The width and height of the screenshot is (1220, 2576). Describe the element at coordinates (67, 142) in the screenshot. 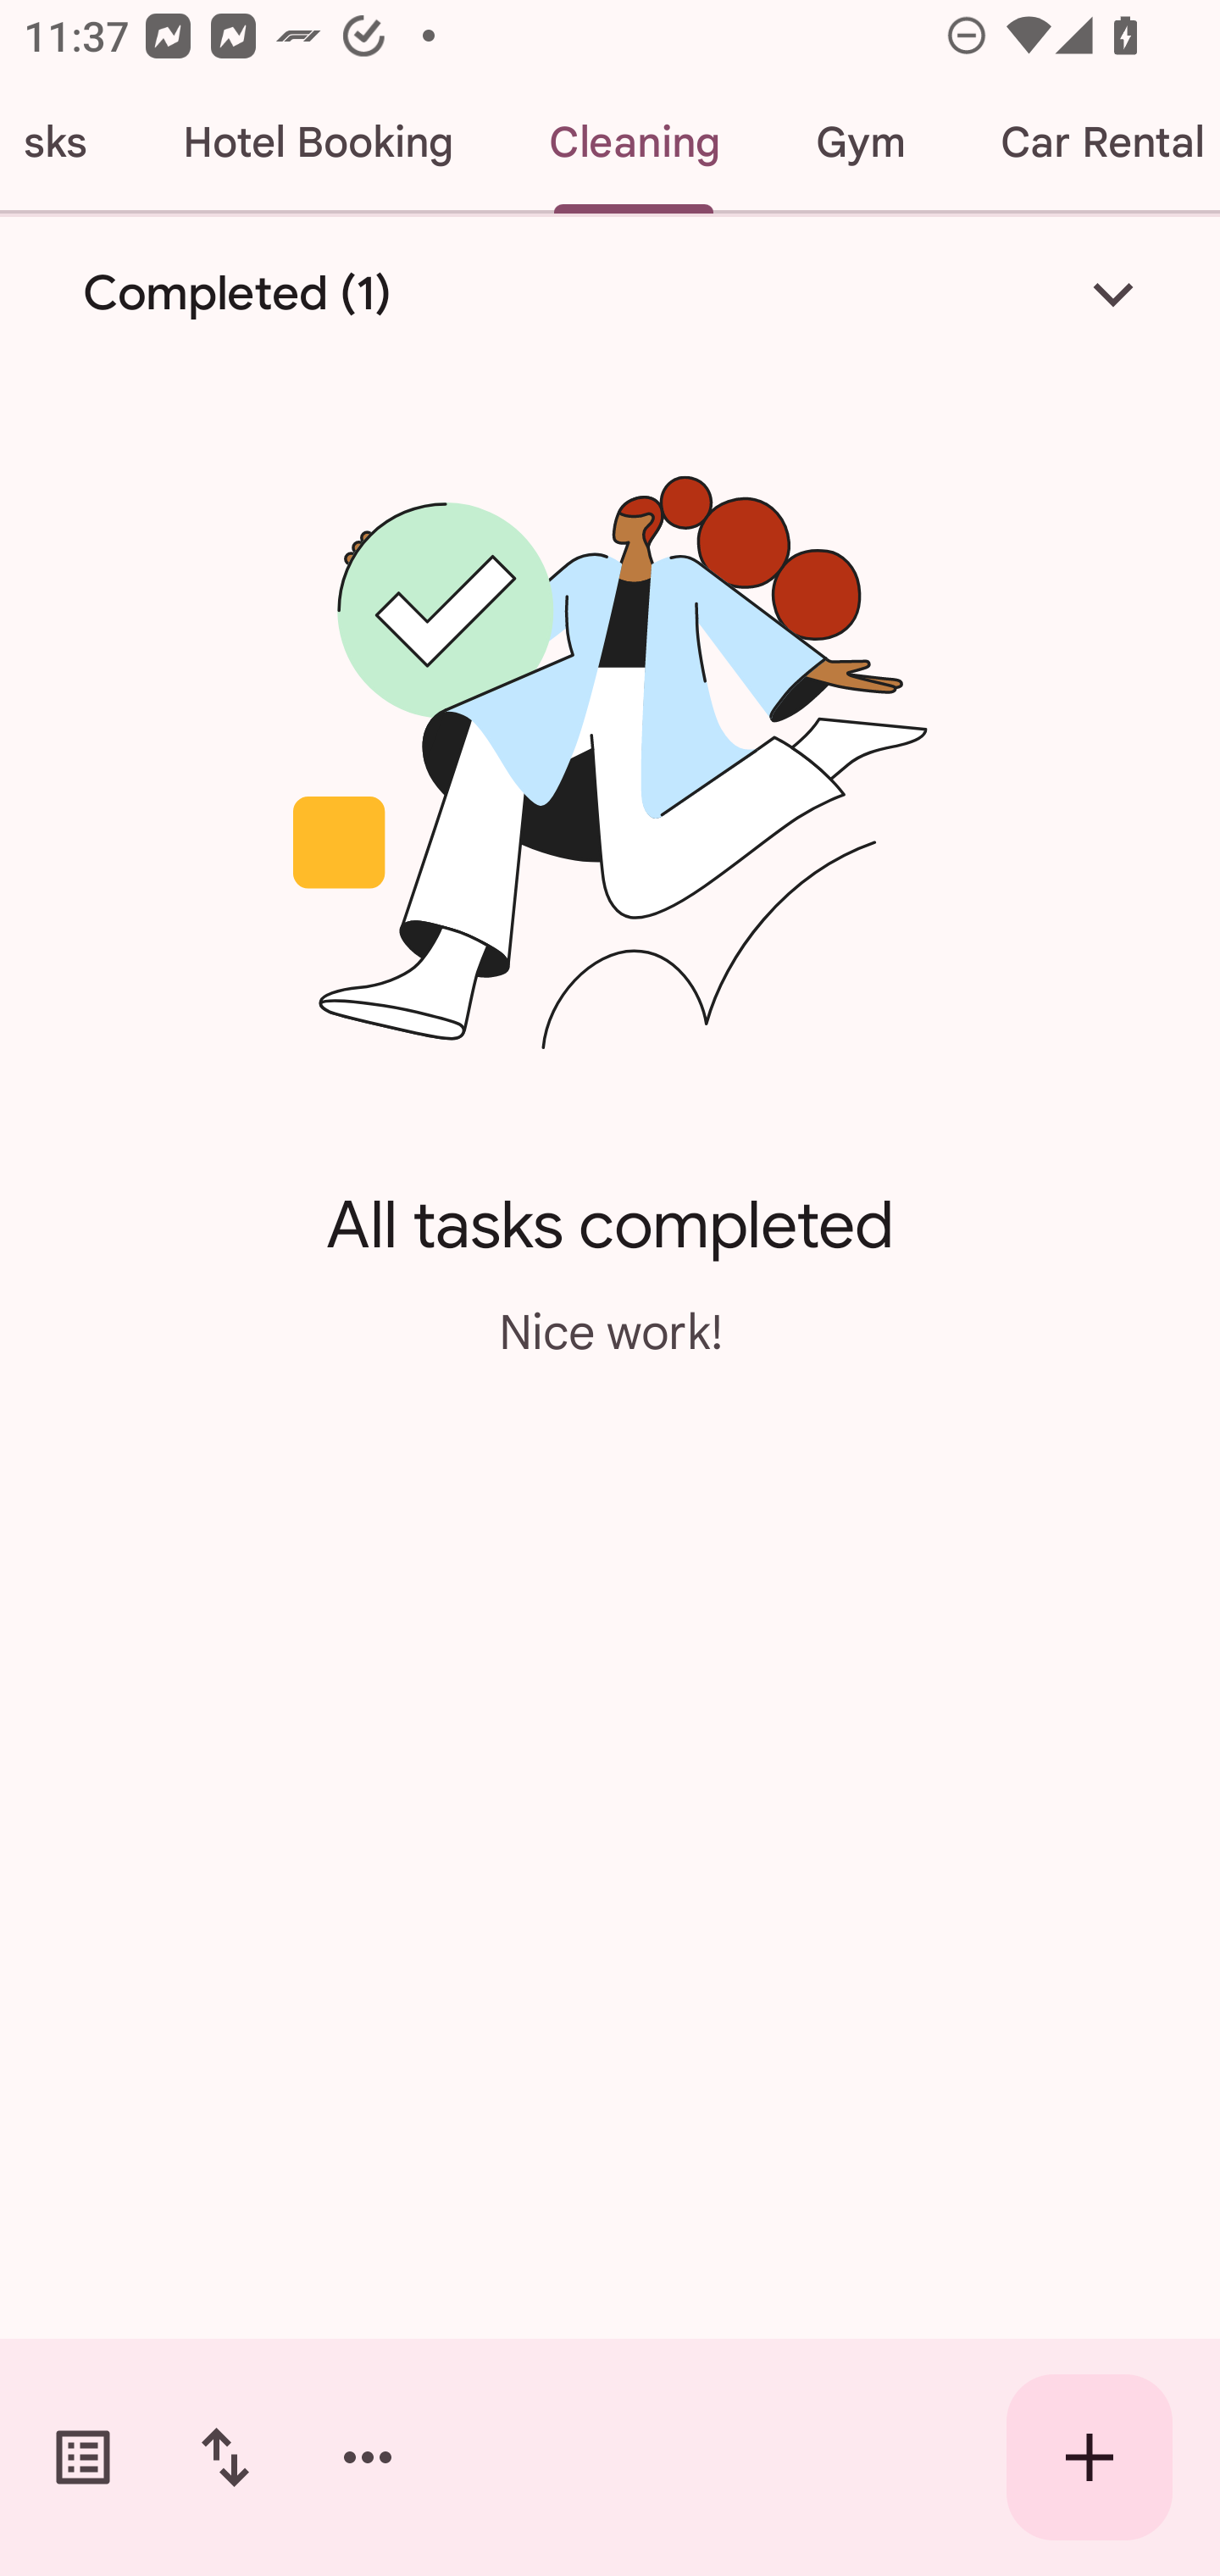

I see `My Tasks` at that location.